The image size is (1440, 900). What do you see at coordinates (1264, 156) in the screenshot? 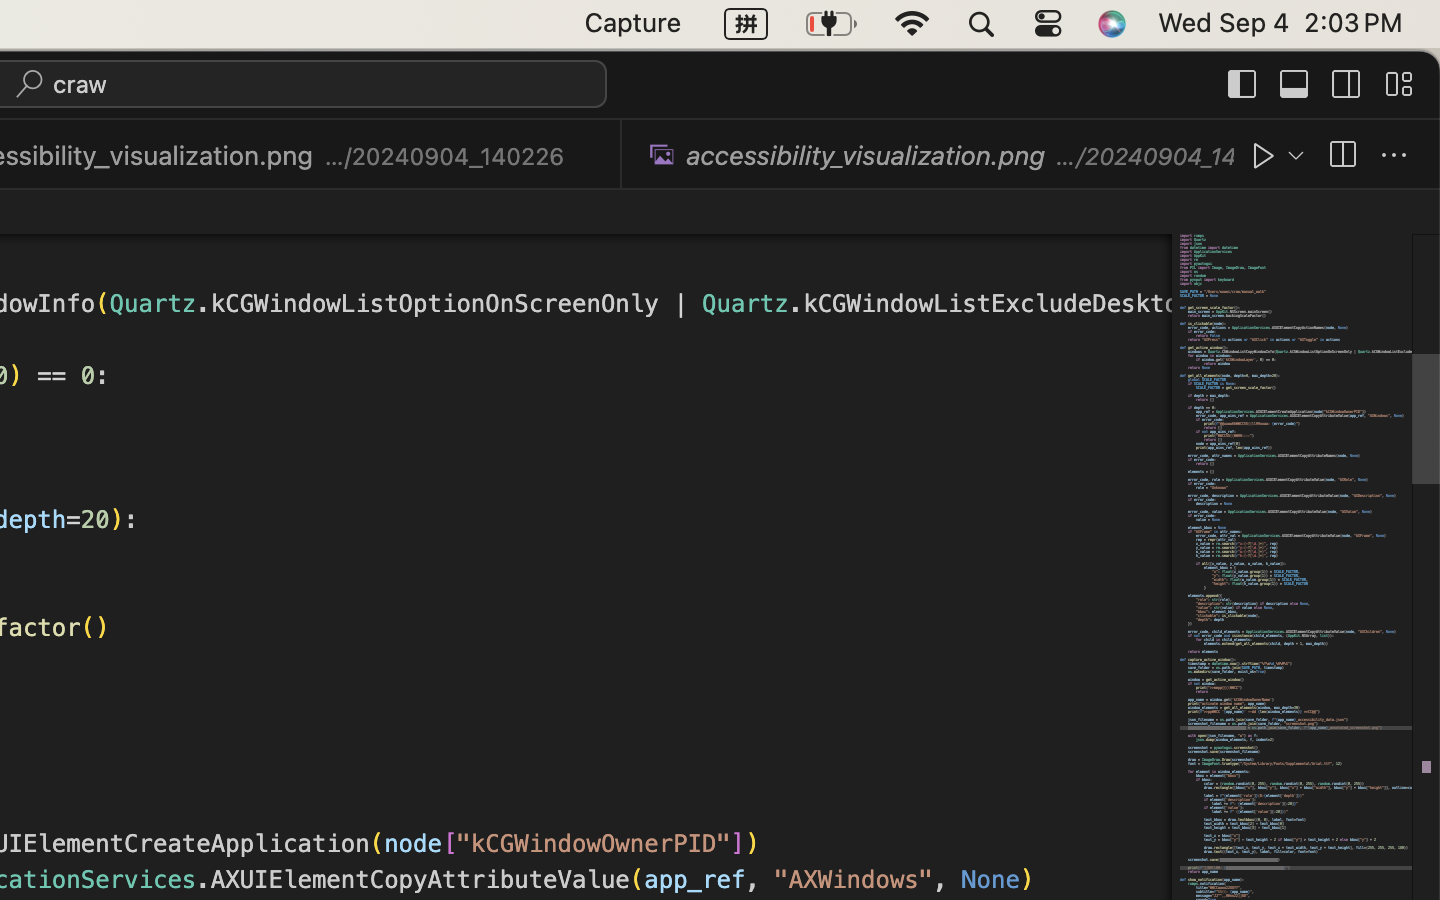
I see `` at bounding box center [1264, 156].